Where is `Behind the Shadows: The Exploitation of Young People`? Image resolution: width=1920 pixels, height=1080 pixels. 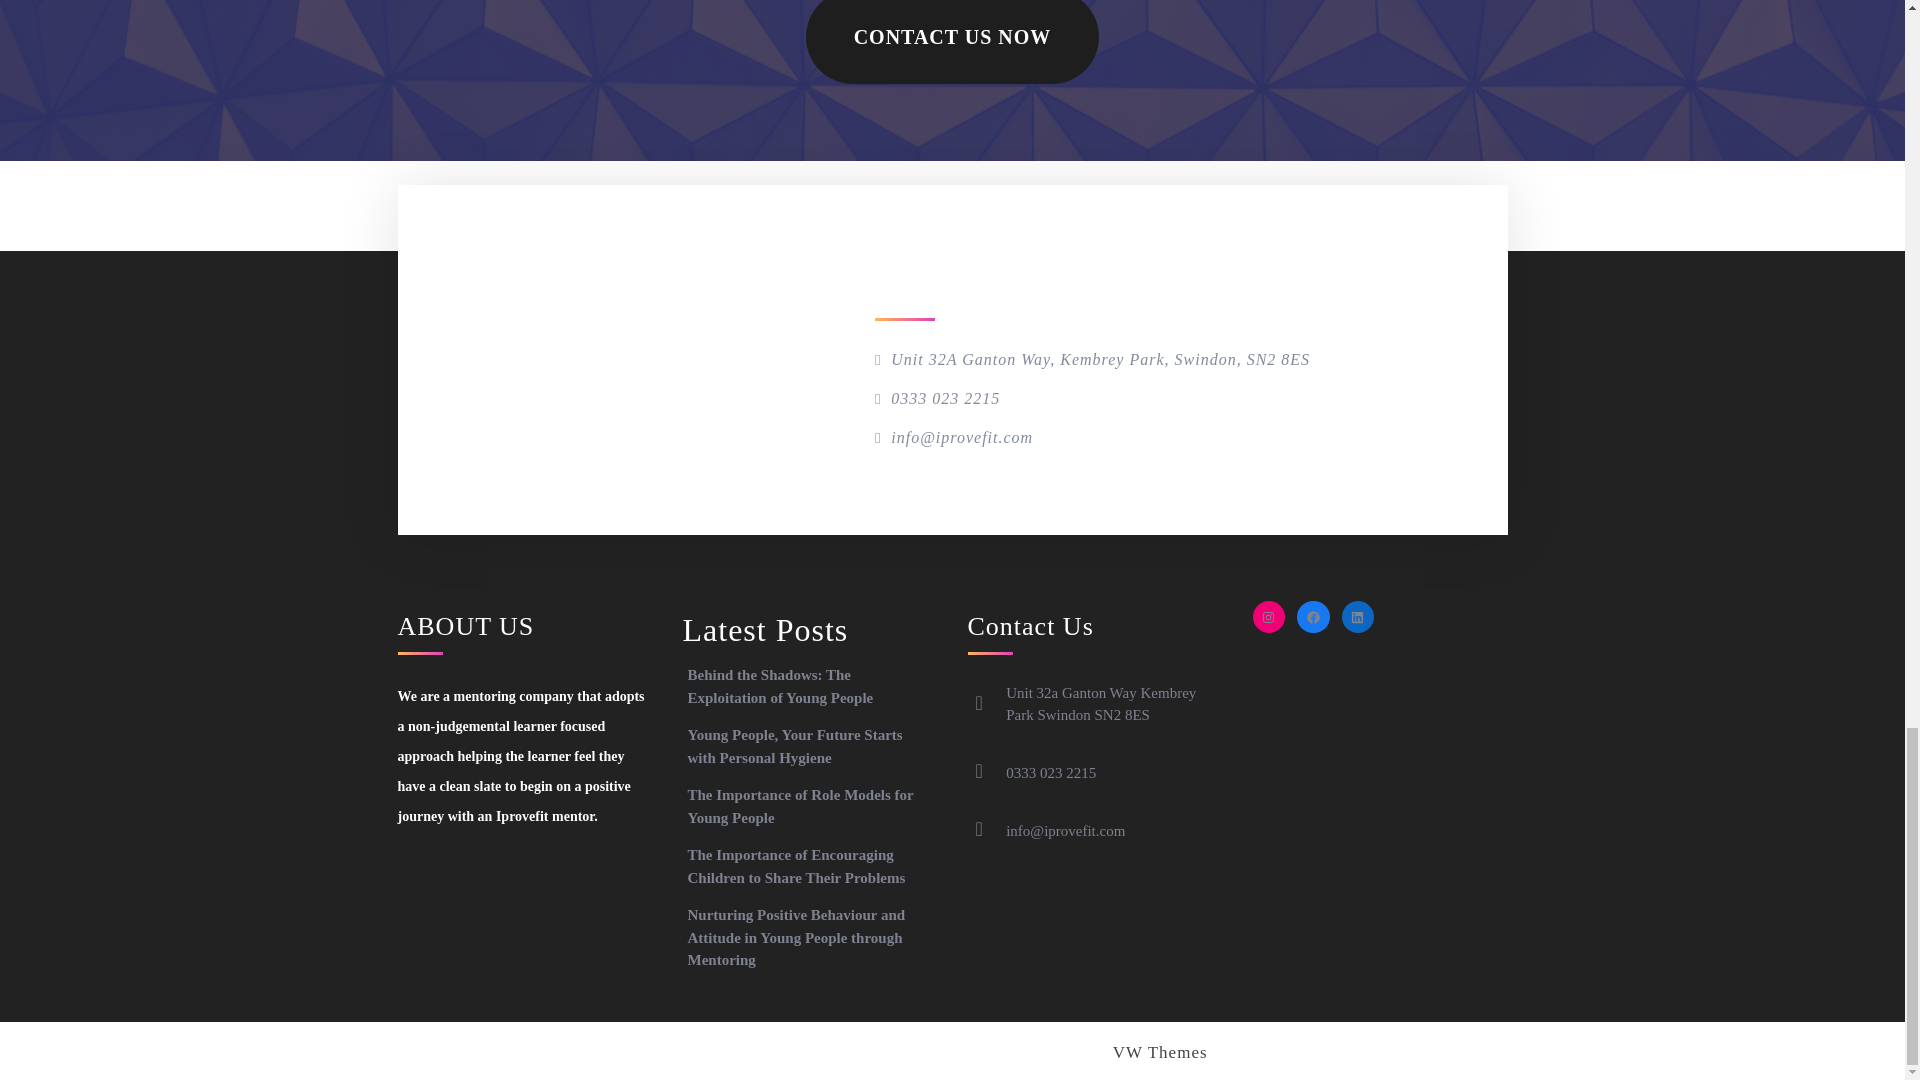 Behind the Shadows: The Exploitation of Young People is located at coordinates (780, 686).